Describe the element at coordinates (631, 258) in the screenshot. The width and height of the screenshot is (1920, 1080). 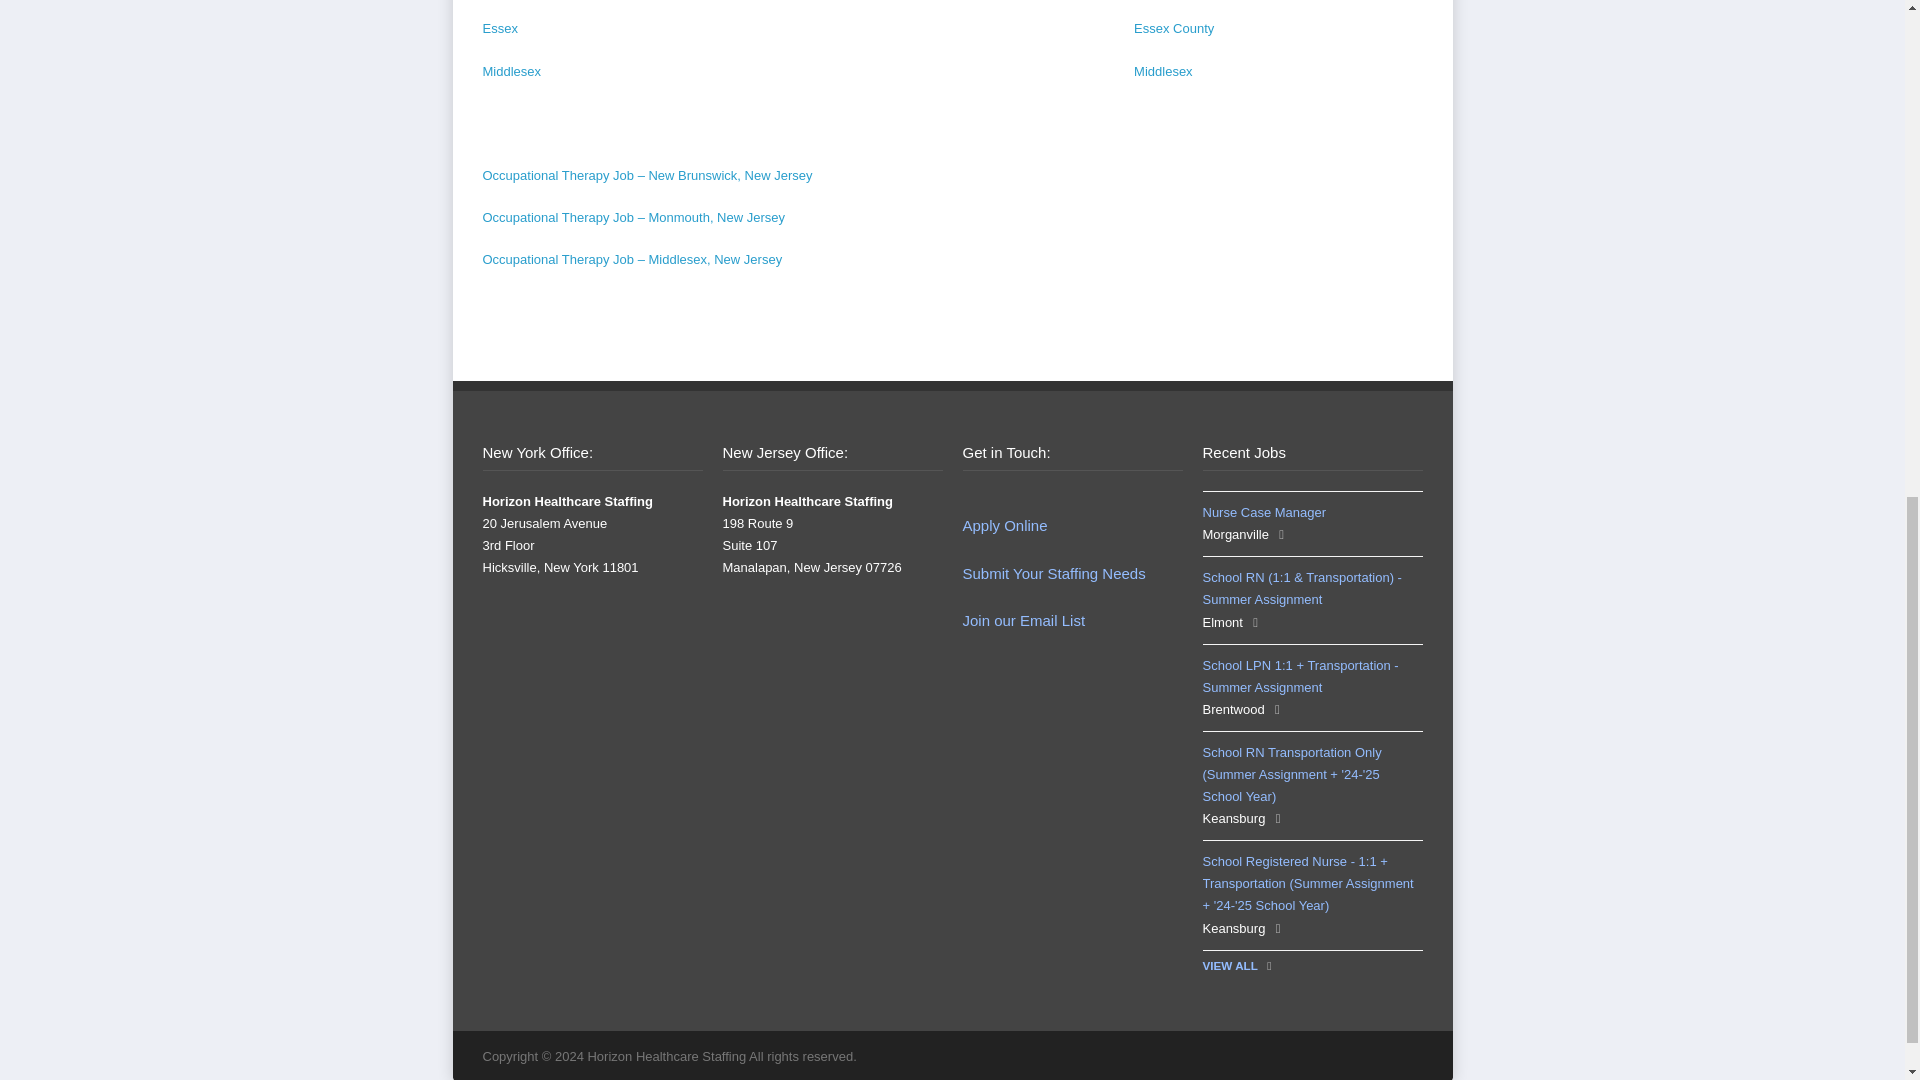
I see `Occupational Therapist Job in Middlesex NJ` at that location.